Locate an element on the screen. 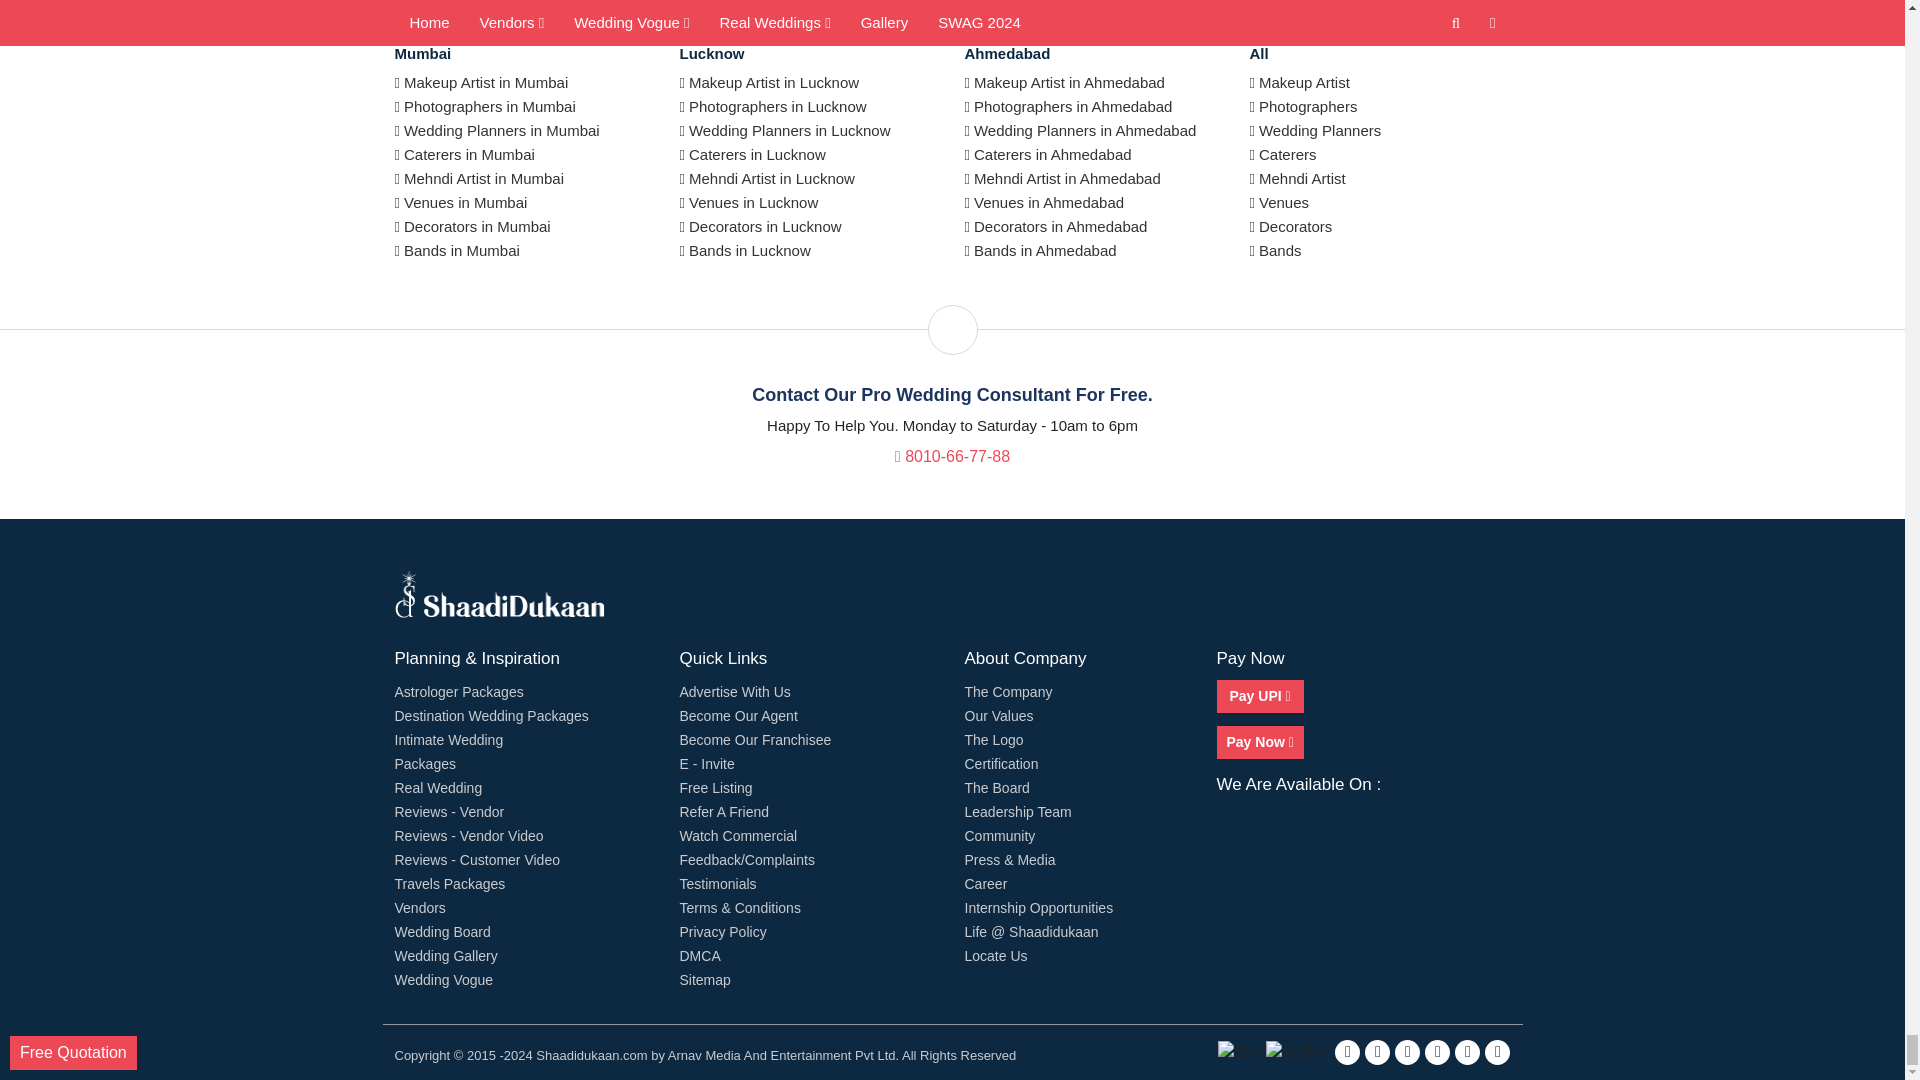  Astrologer is located at coordinates (458, 691).